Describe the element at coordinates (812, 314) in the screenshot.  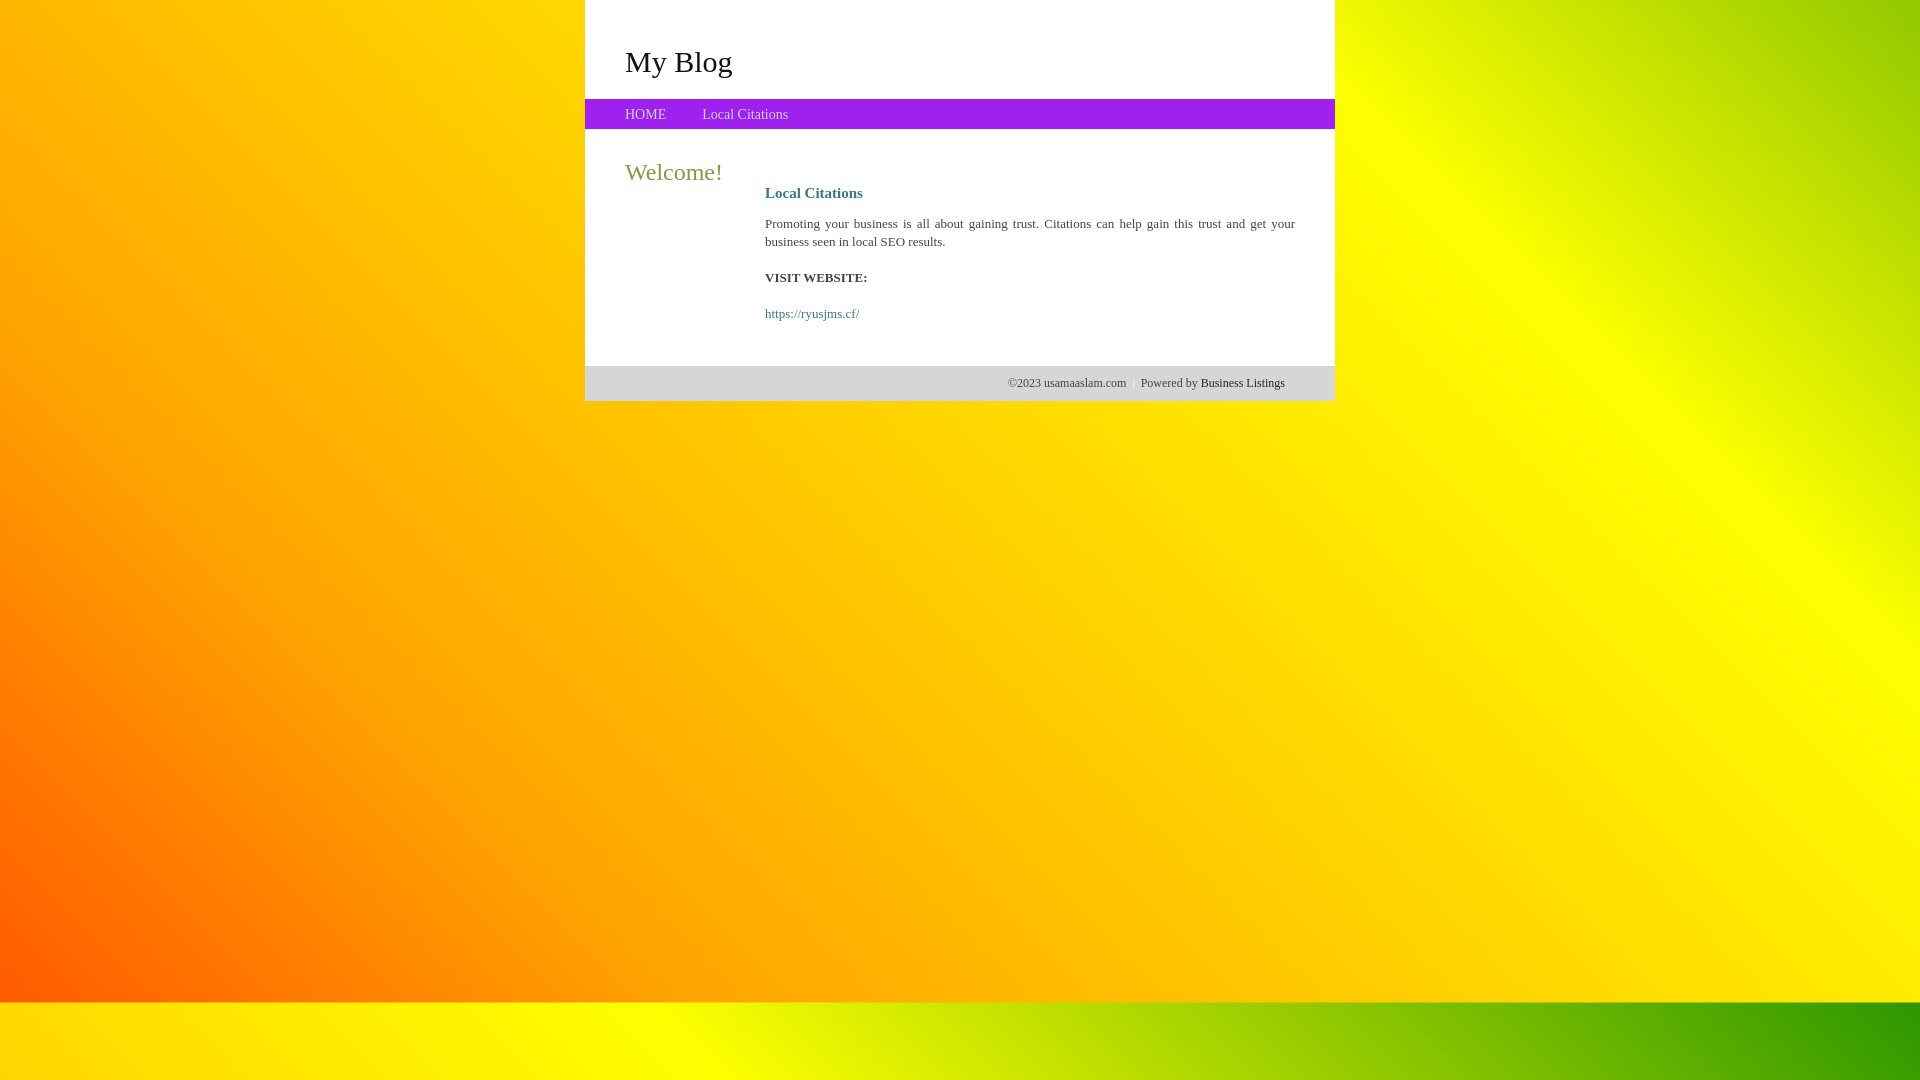
I see `https://ryusjms.cf/` at that location.